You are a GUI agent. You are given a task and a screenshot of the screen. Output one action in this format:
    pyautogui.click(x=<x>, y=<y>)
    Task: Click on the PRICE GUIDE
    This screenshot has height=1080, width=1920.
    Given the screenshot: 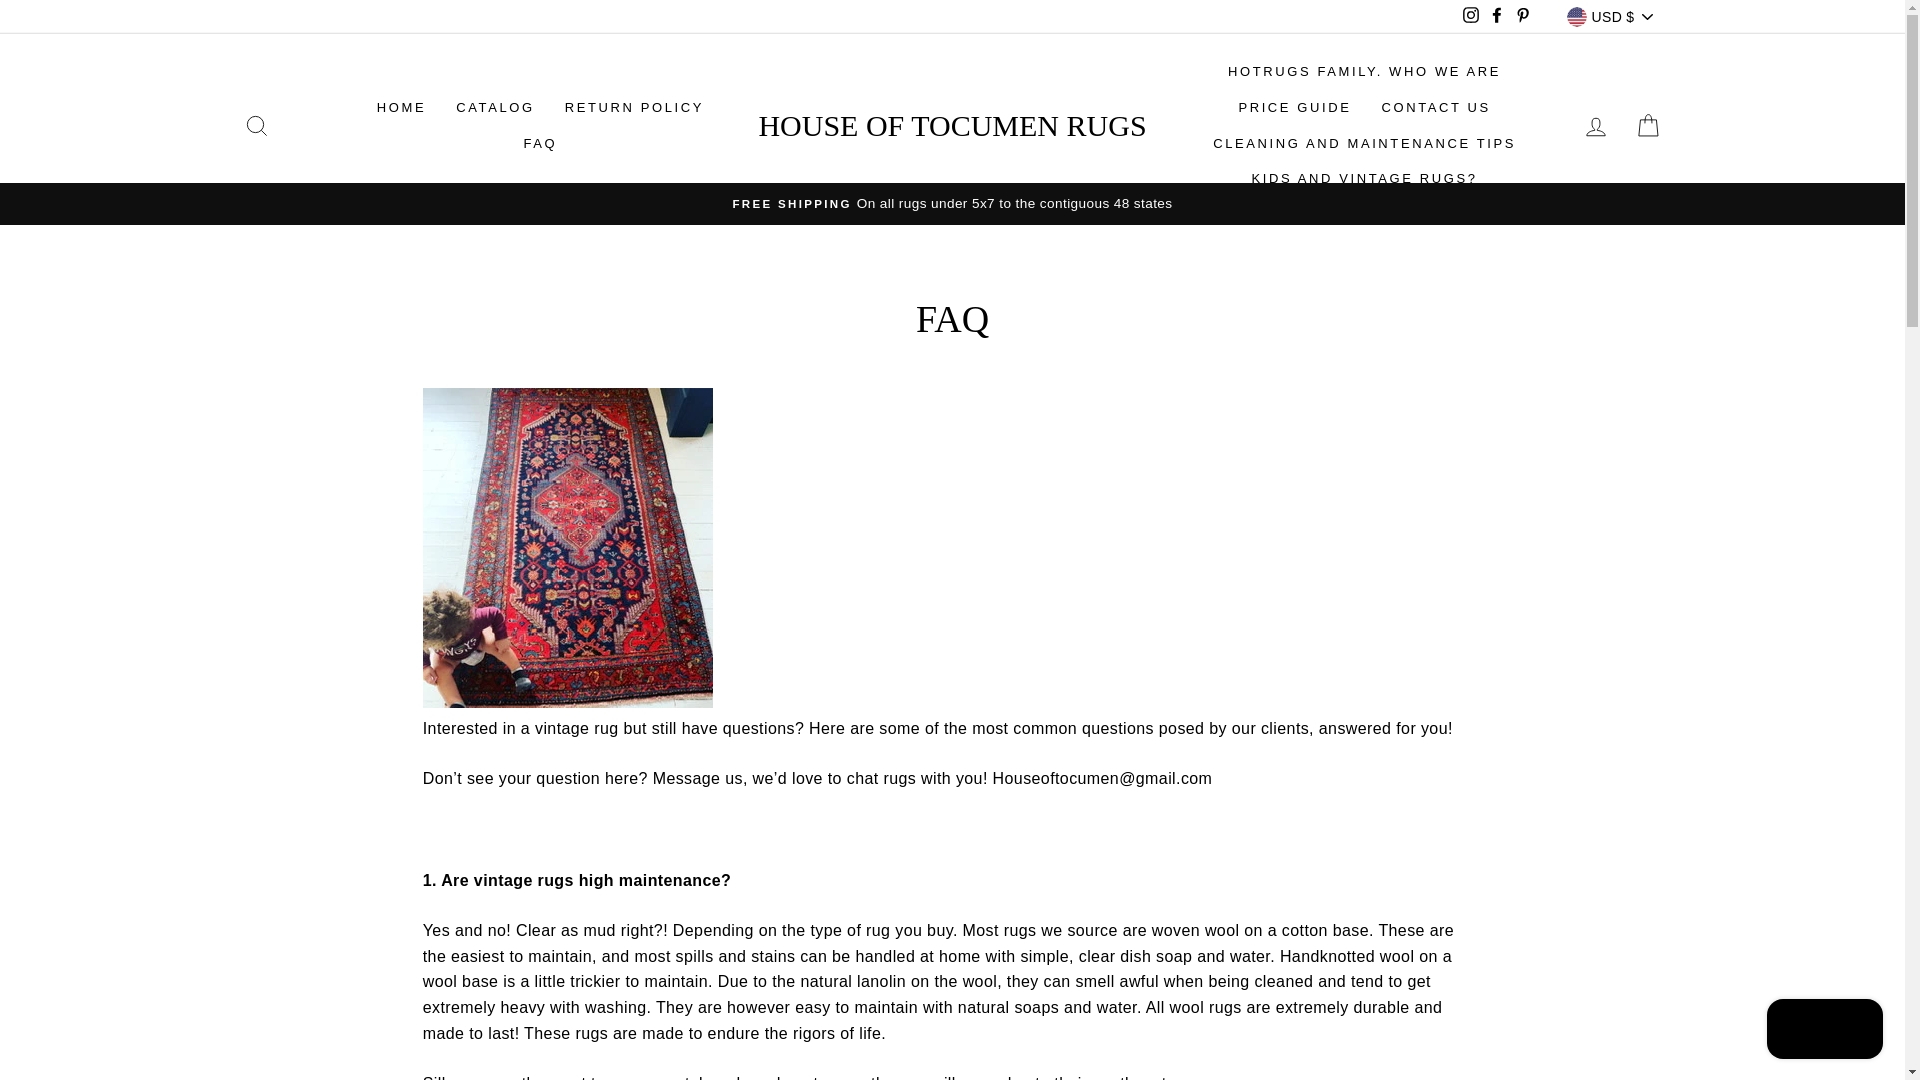 What is the action you would take?
    pyautogui.click(x=1294, y=108)
    